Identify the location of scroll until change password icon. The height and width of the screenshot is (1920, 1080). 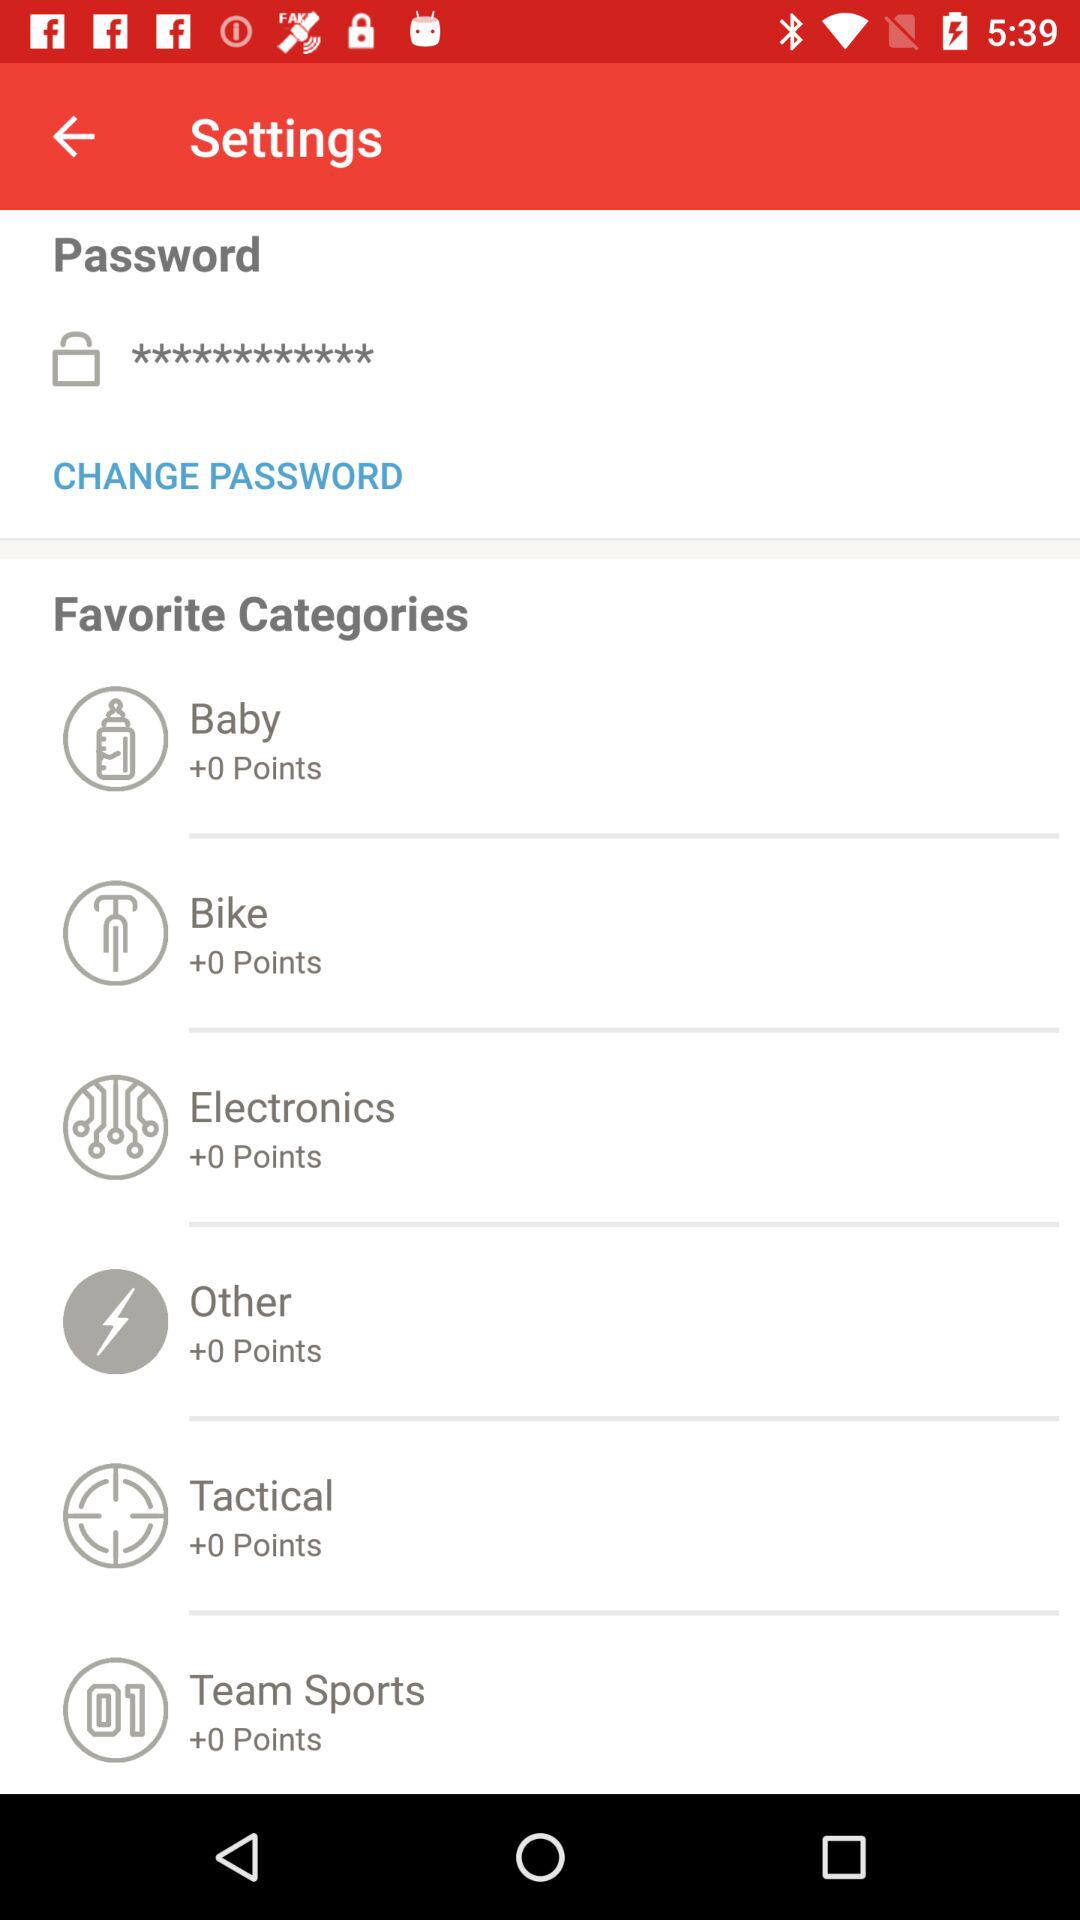
(228, 471).